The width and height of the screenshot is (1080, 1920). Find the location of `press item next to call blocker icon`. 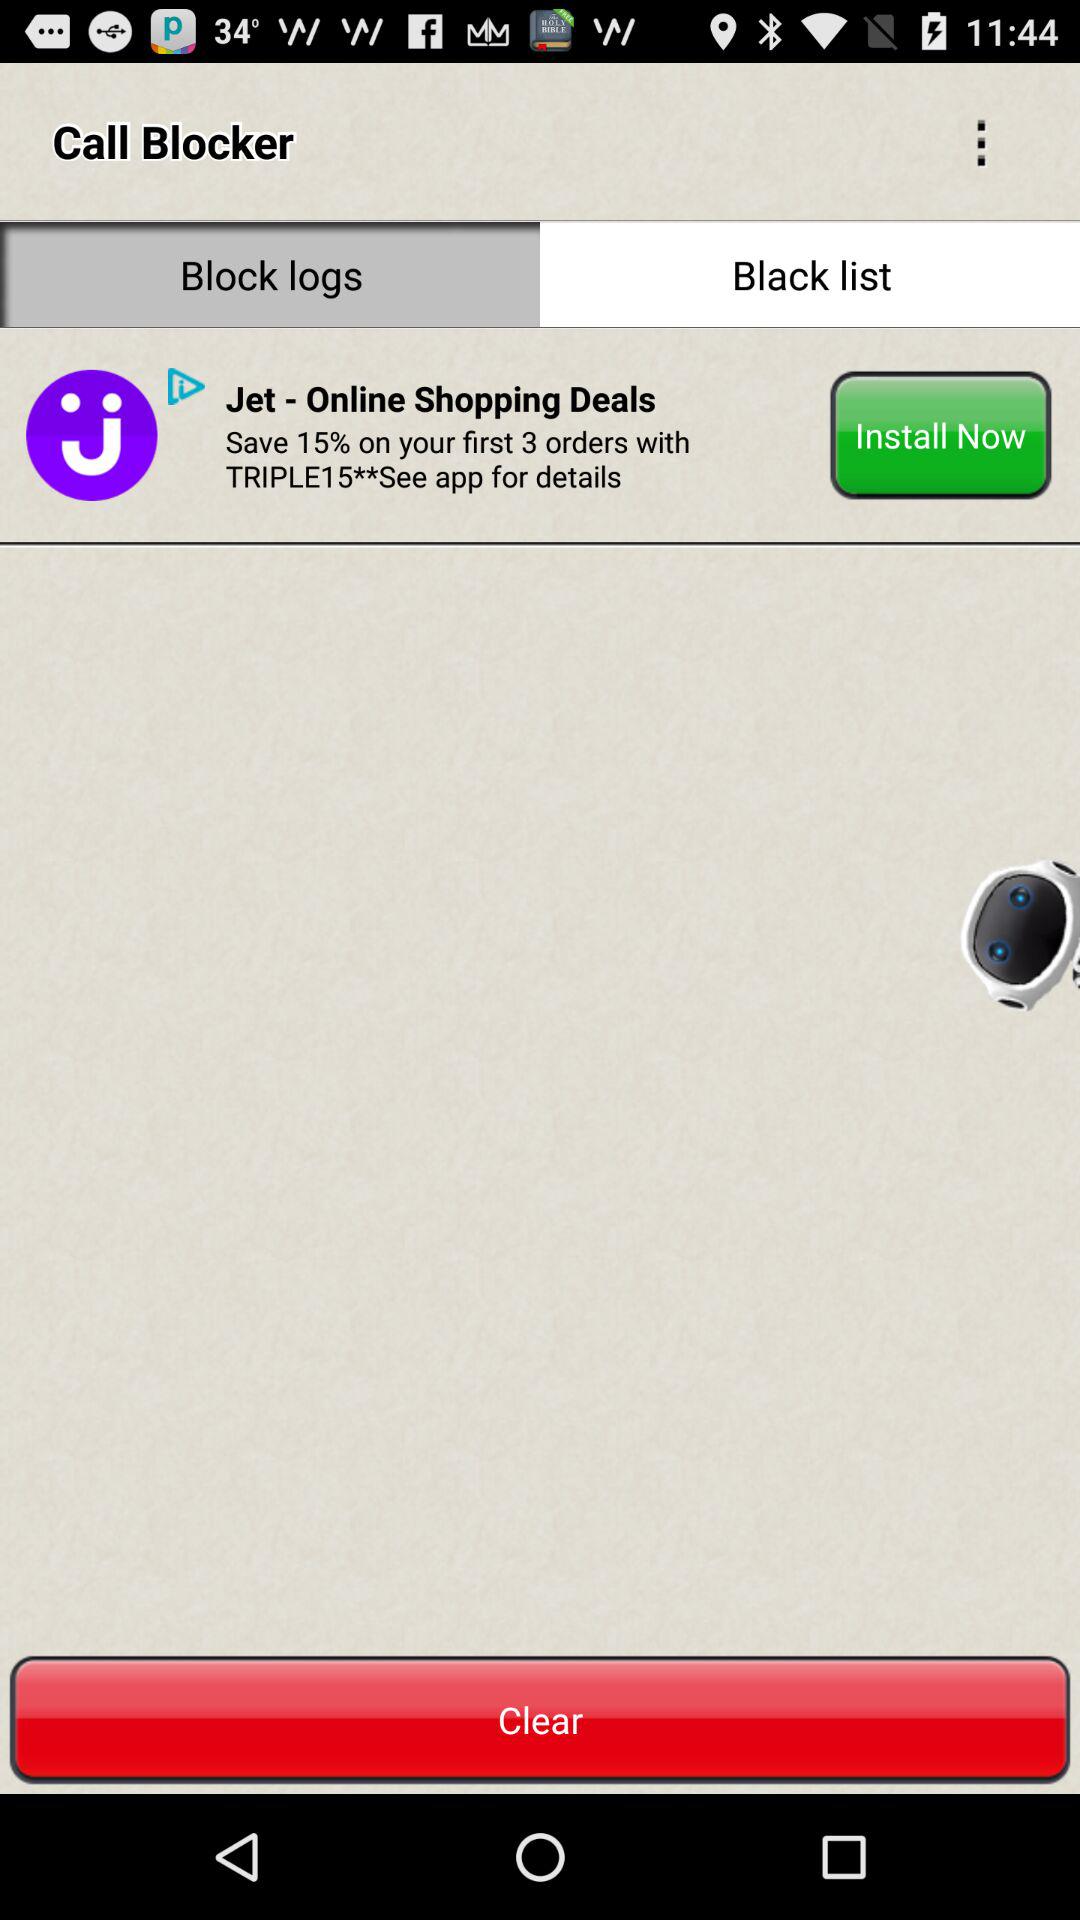

press item next to call blocker icon is located at coordinates (980, 140).